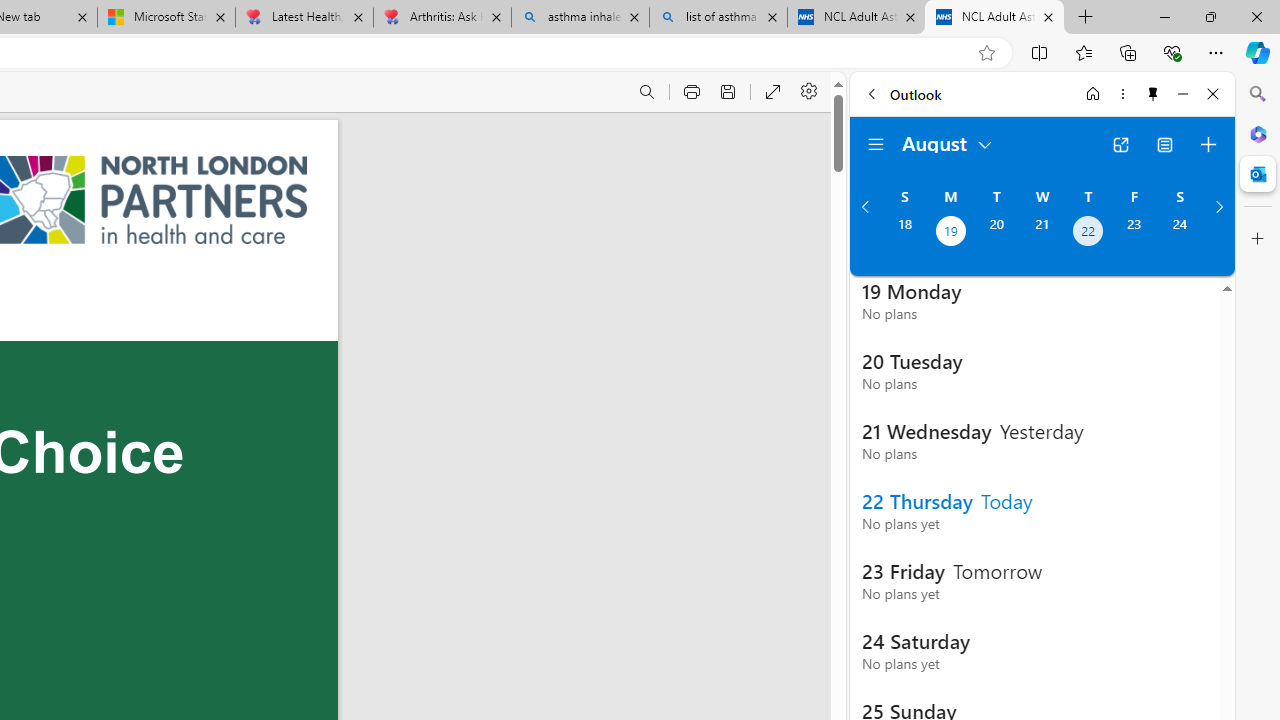 The width and height of the screenshot is (1280, 720). What do you see at coordinates (810, 92) in the screenshot?
I see `Settings and more` at bounding box center [810, 92].